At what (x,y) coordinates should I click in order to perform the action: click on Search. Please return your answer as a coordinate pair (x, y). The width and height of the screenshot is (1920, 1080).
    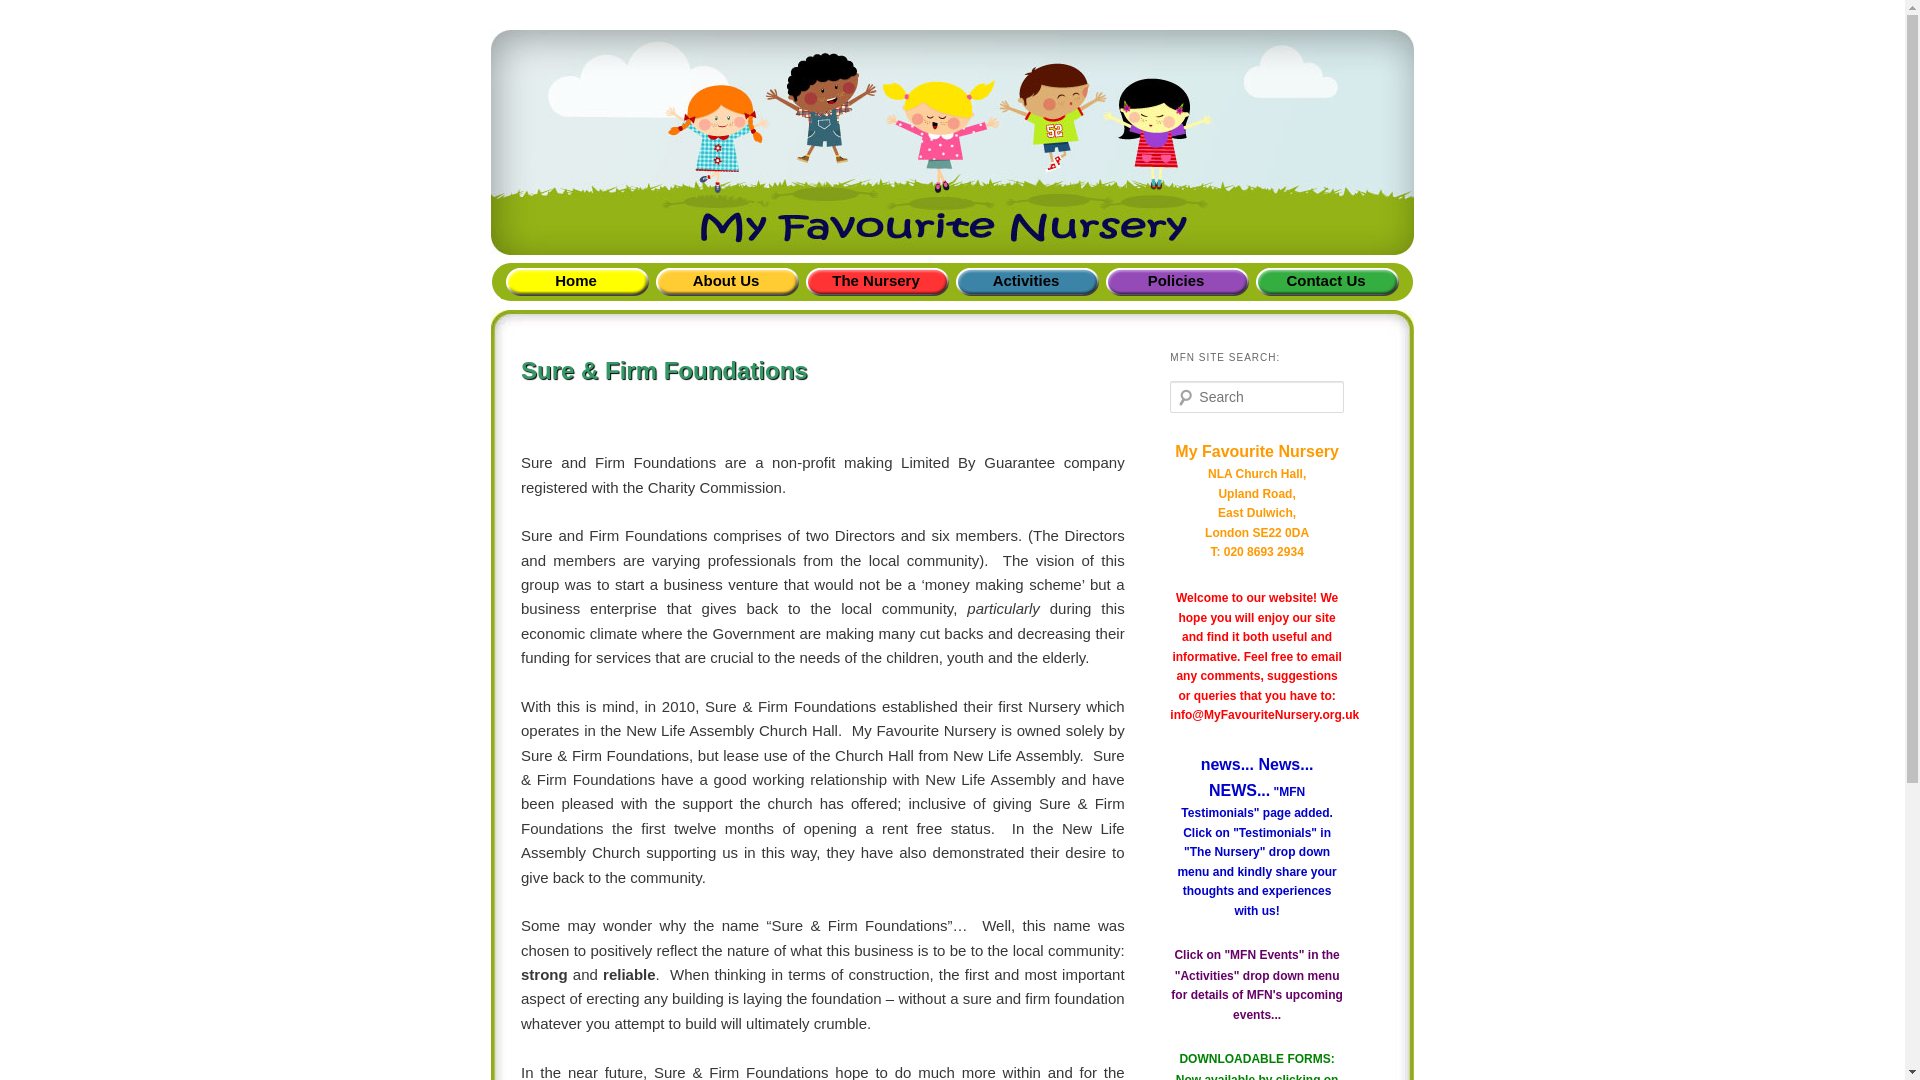
    Looking at the image, I should click on (28, 14).